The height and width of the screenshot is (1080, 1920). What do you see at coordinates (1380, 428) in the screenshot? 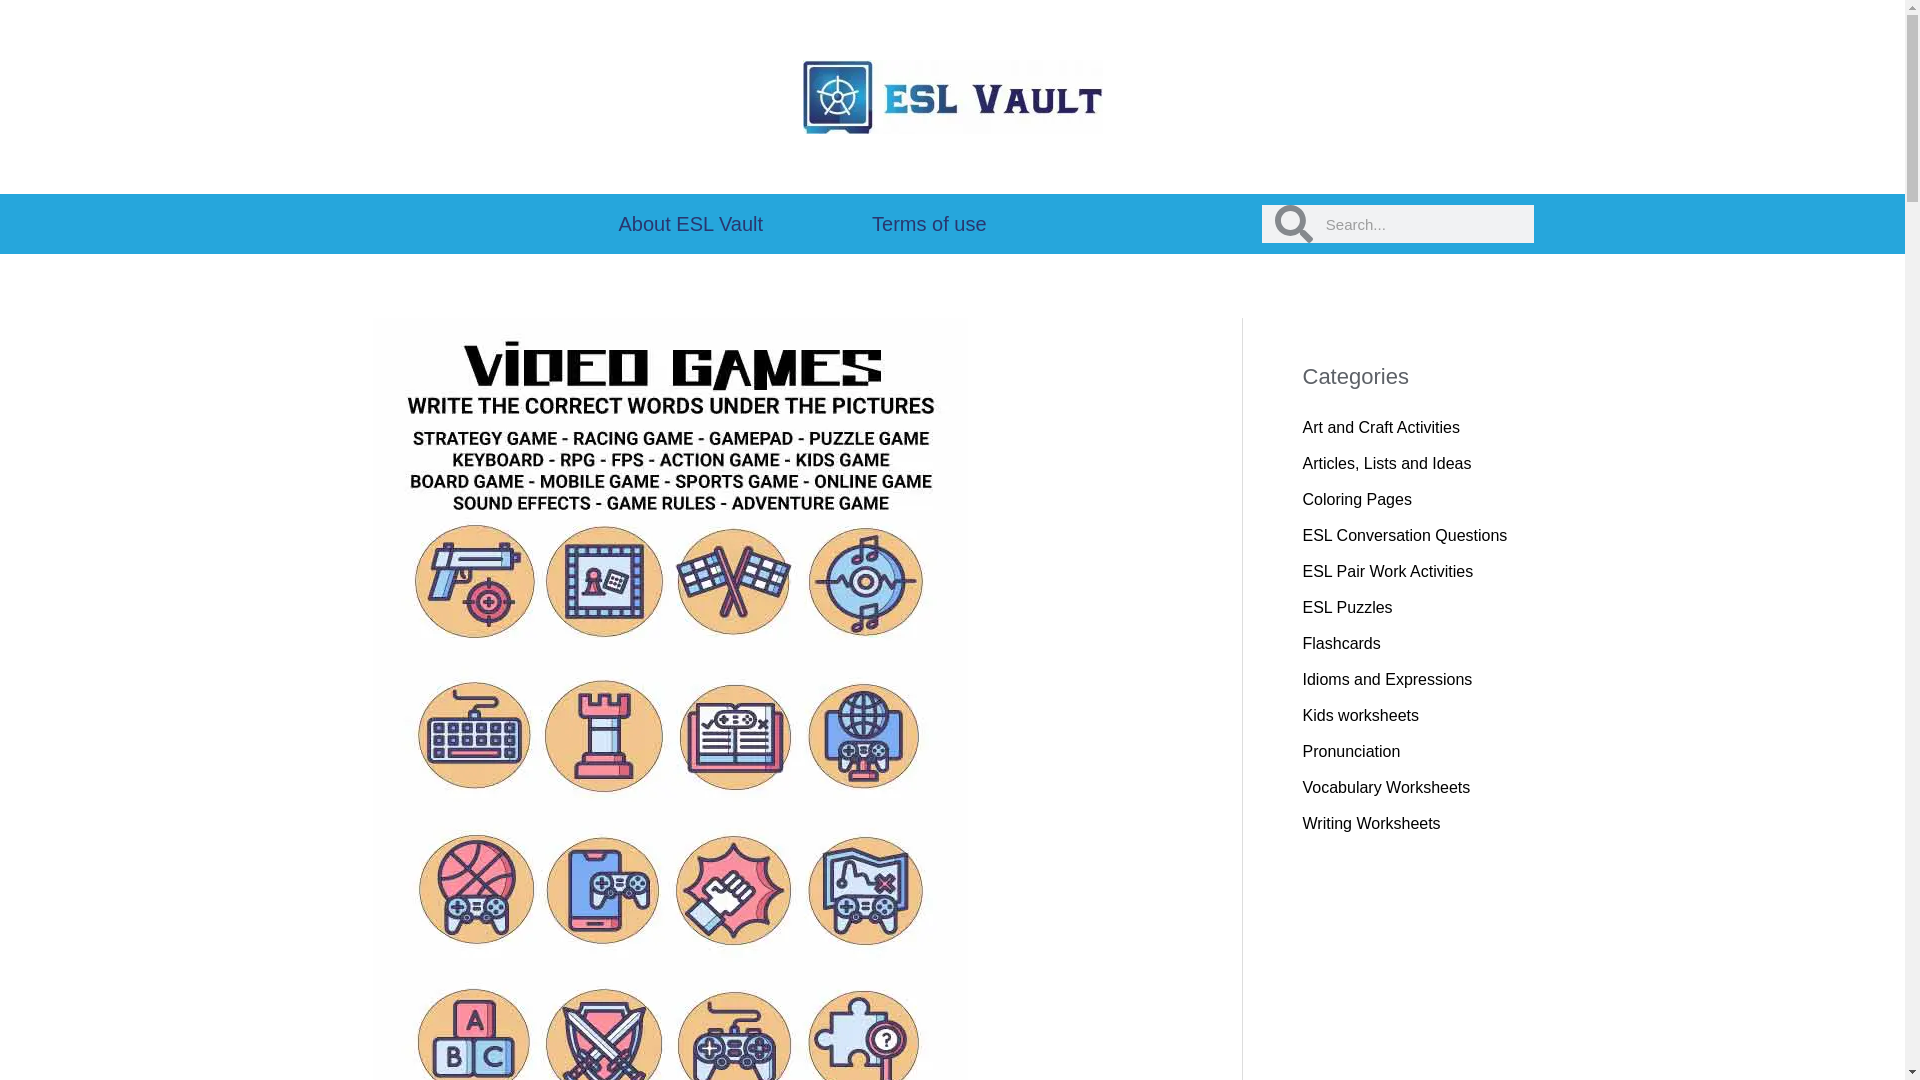
I see `Art and Craft Activities` at bounding box center [1380, 428].